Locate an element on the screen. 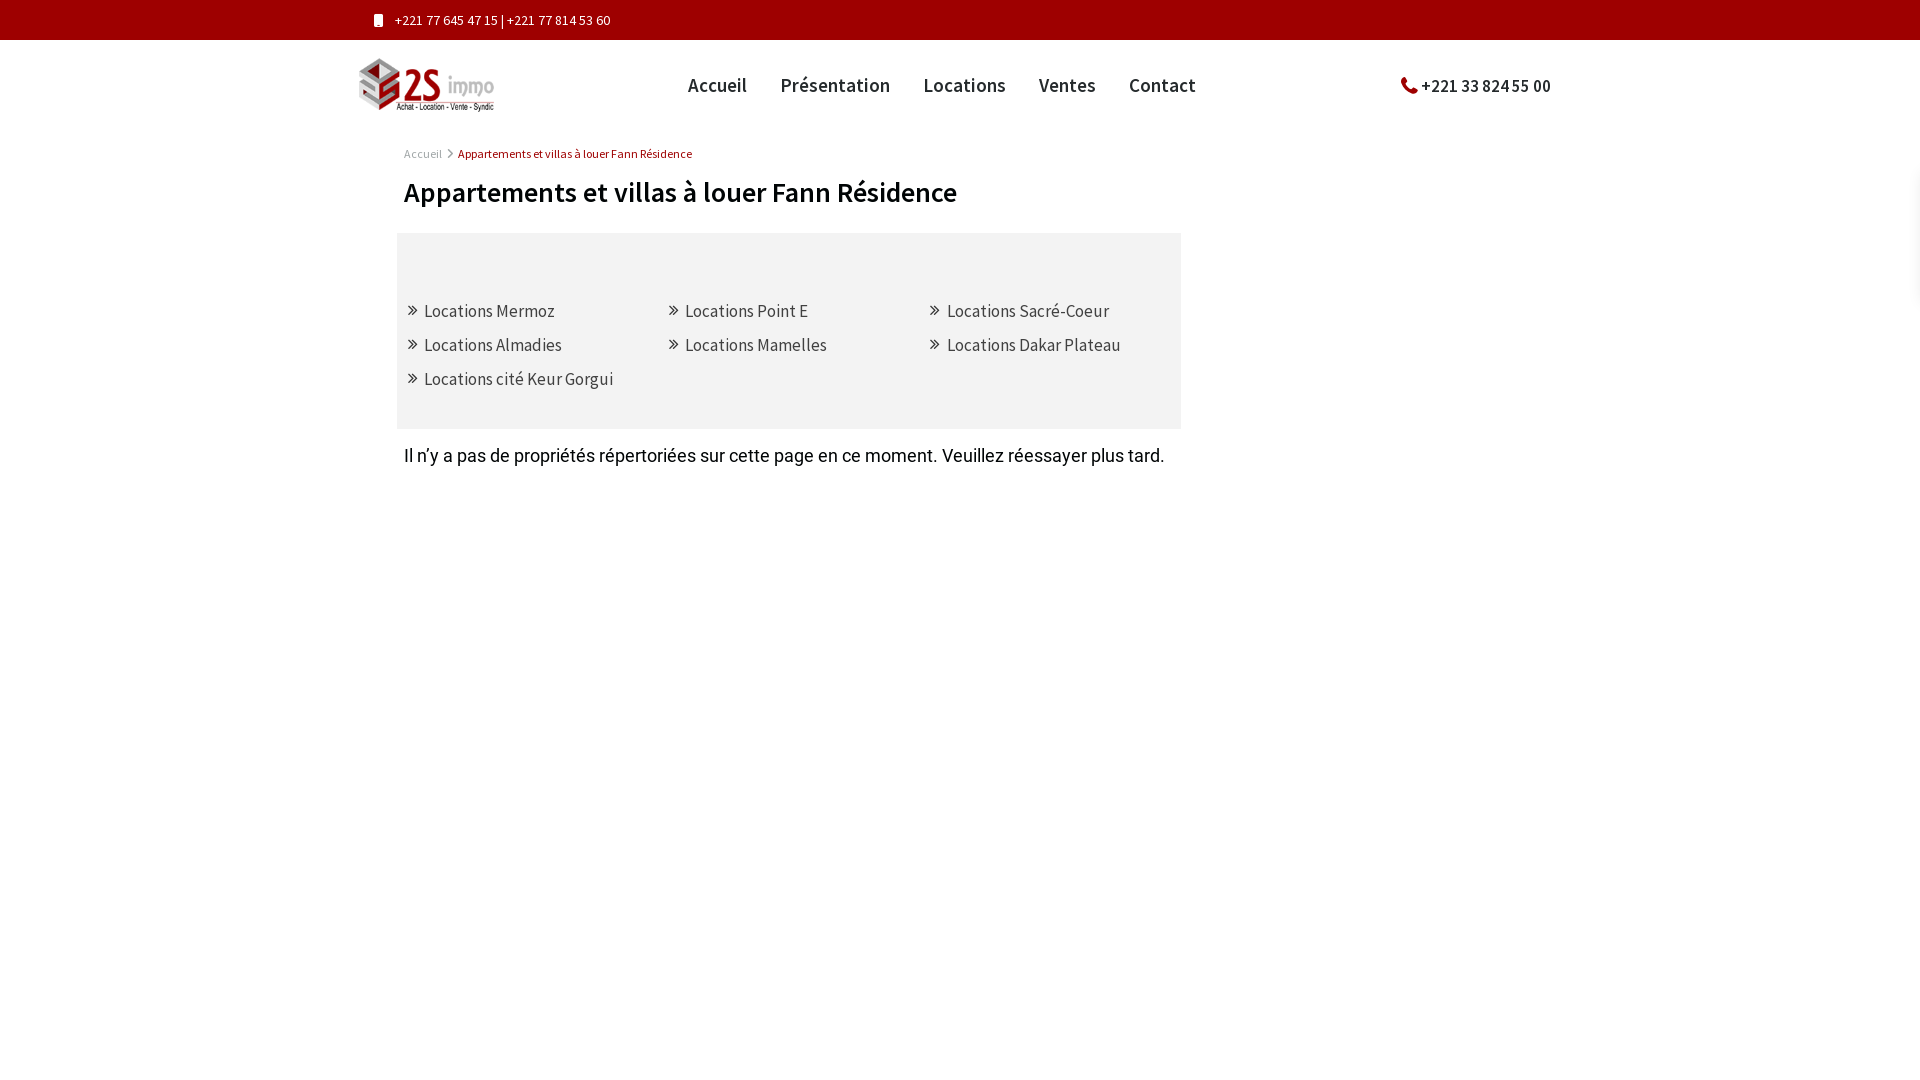 The image size is (1920, 1080). Locations Mamelles is located at coordinates (756, 345).